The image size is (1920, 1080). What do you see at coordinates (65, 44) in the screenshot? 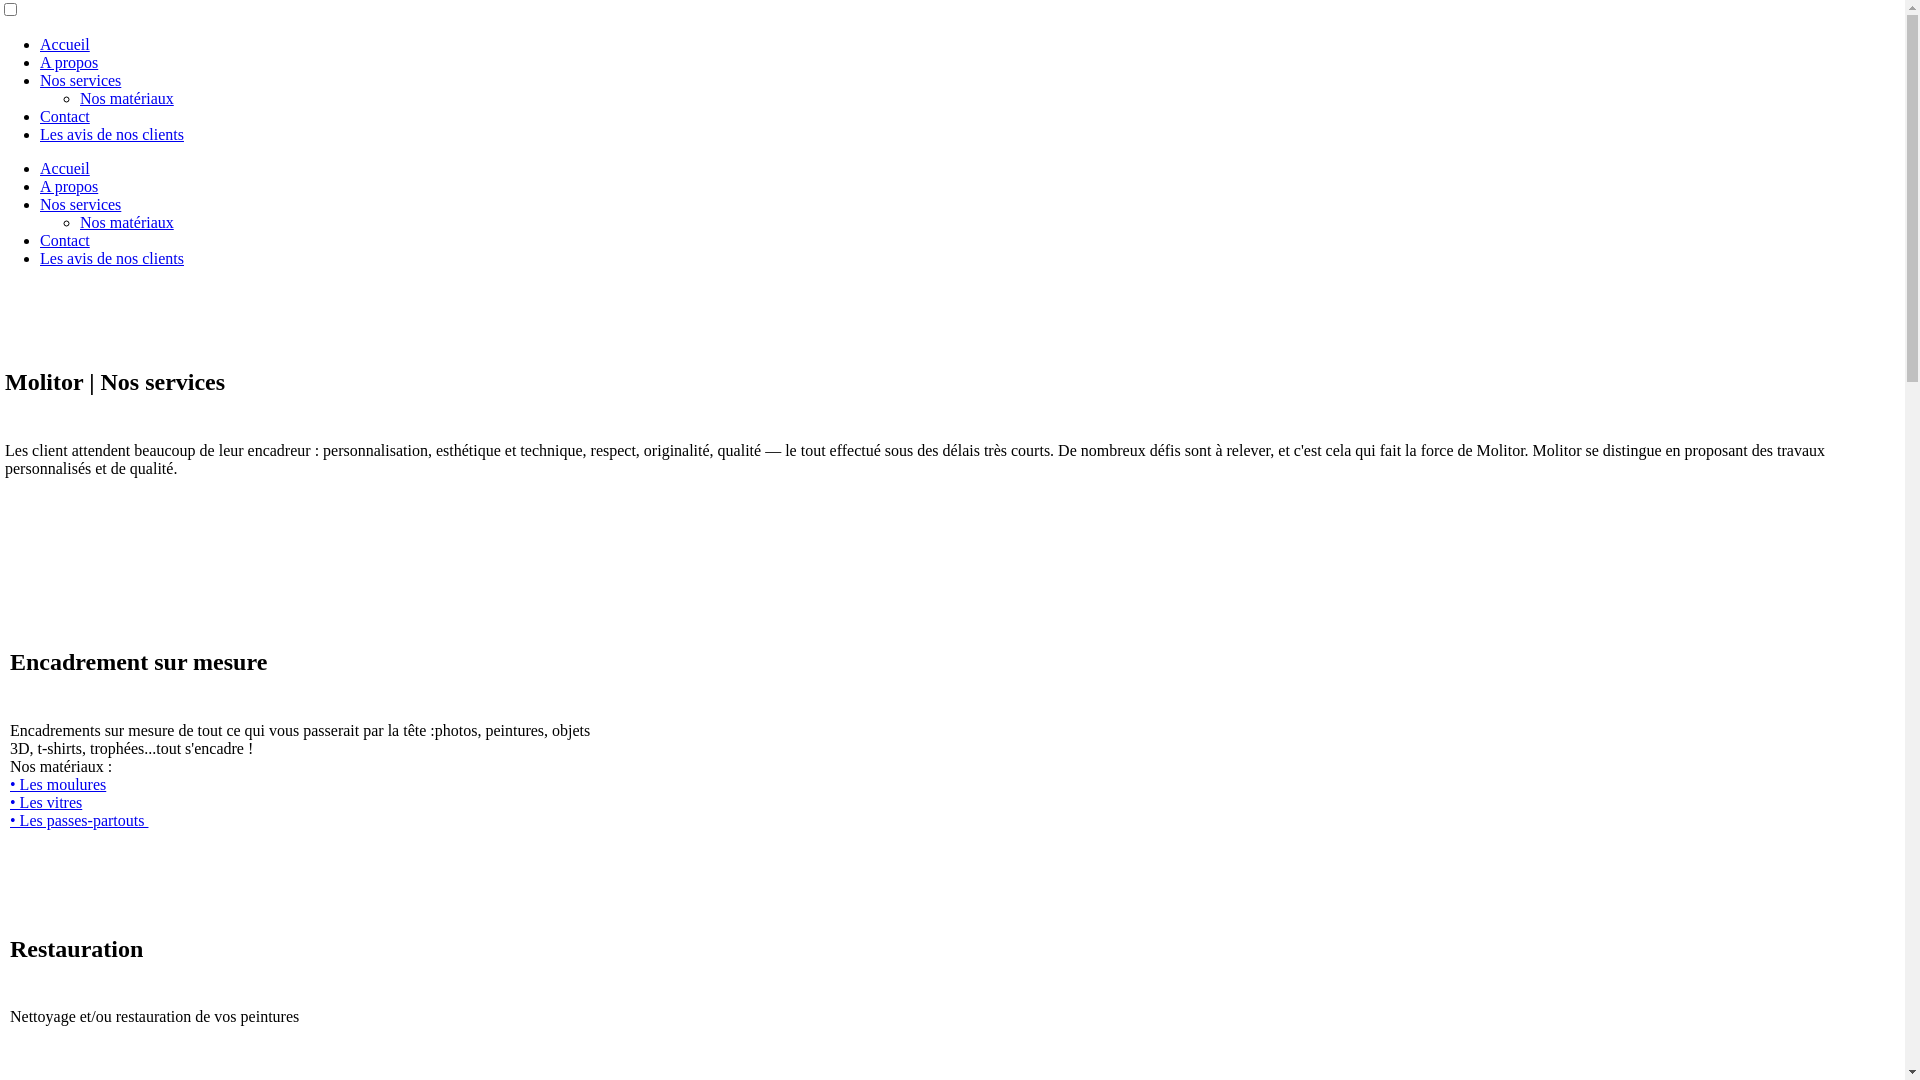
I see `Accueil` at bounding box center [65, 44].